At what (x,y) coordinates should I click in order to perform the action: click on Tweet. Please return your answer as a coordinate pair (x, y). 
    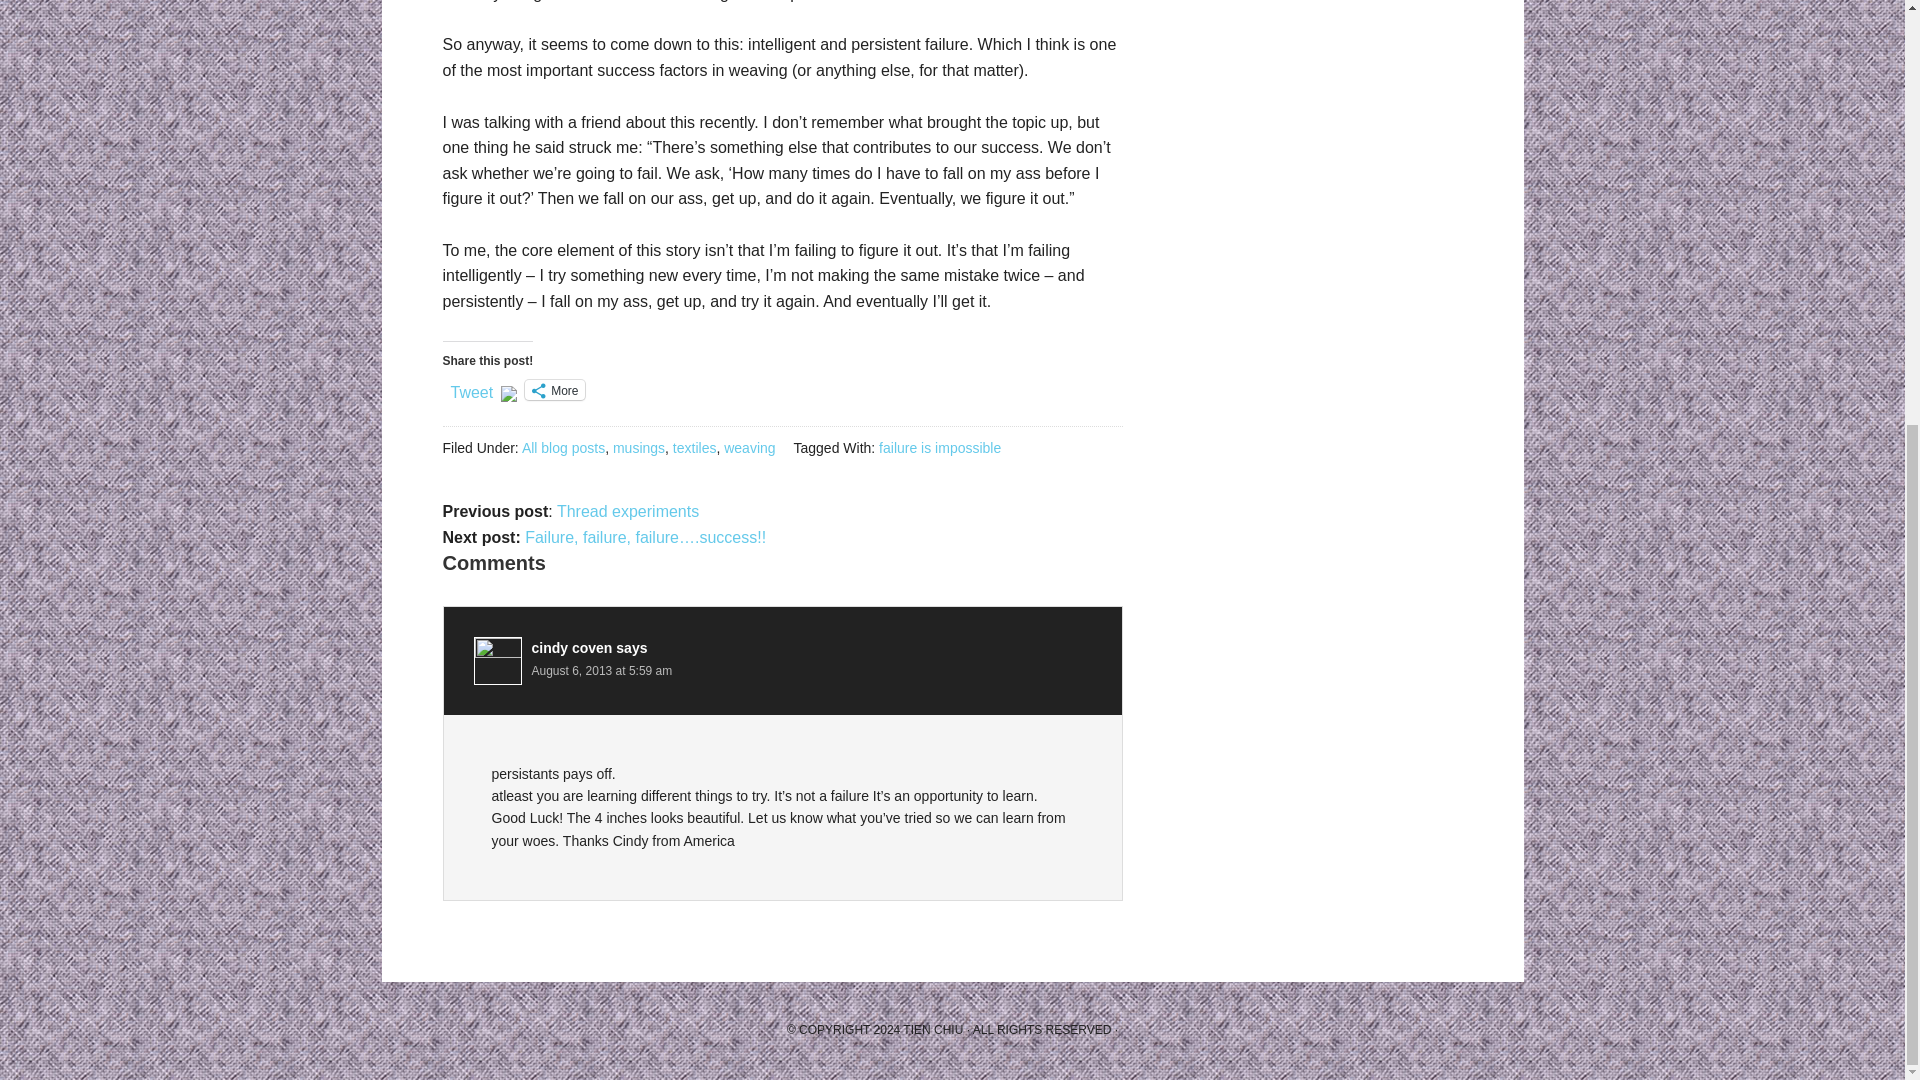
    Looking at the image, I should click on (471, 389).